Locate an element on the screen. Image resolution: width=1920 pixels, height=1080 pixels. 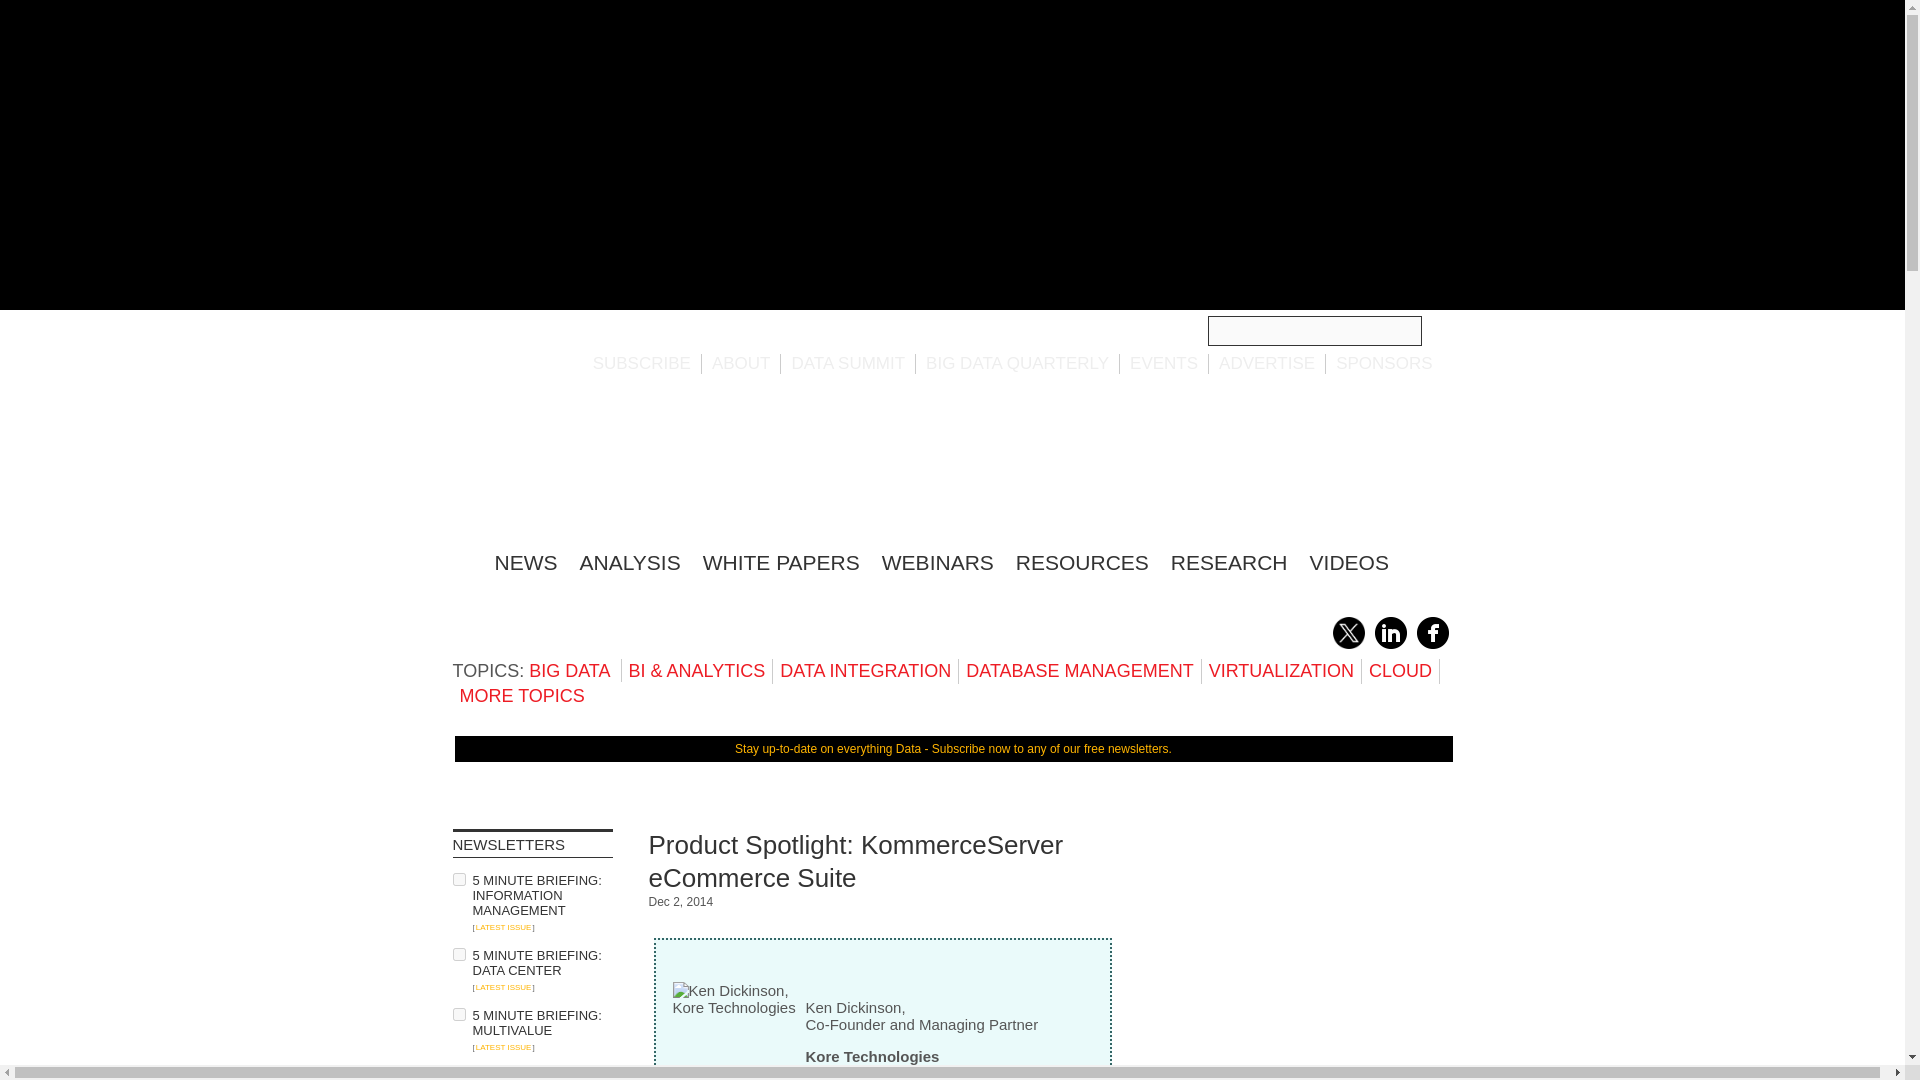
ANALYSIS is located at coordinates (630, 562).